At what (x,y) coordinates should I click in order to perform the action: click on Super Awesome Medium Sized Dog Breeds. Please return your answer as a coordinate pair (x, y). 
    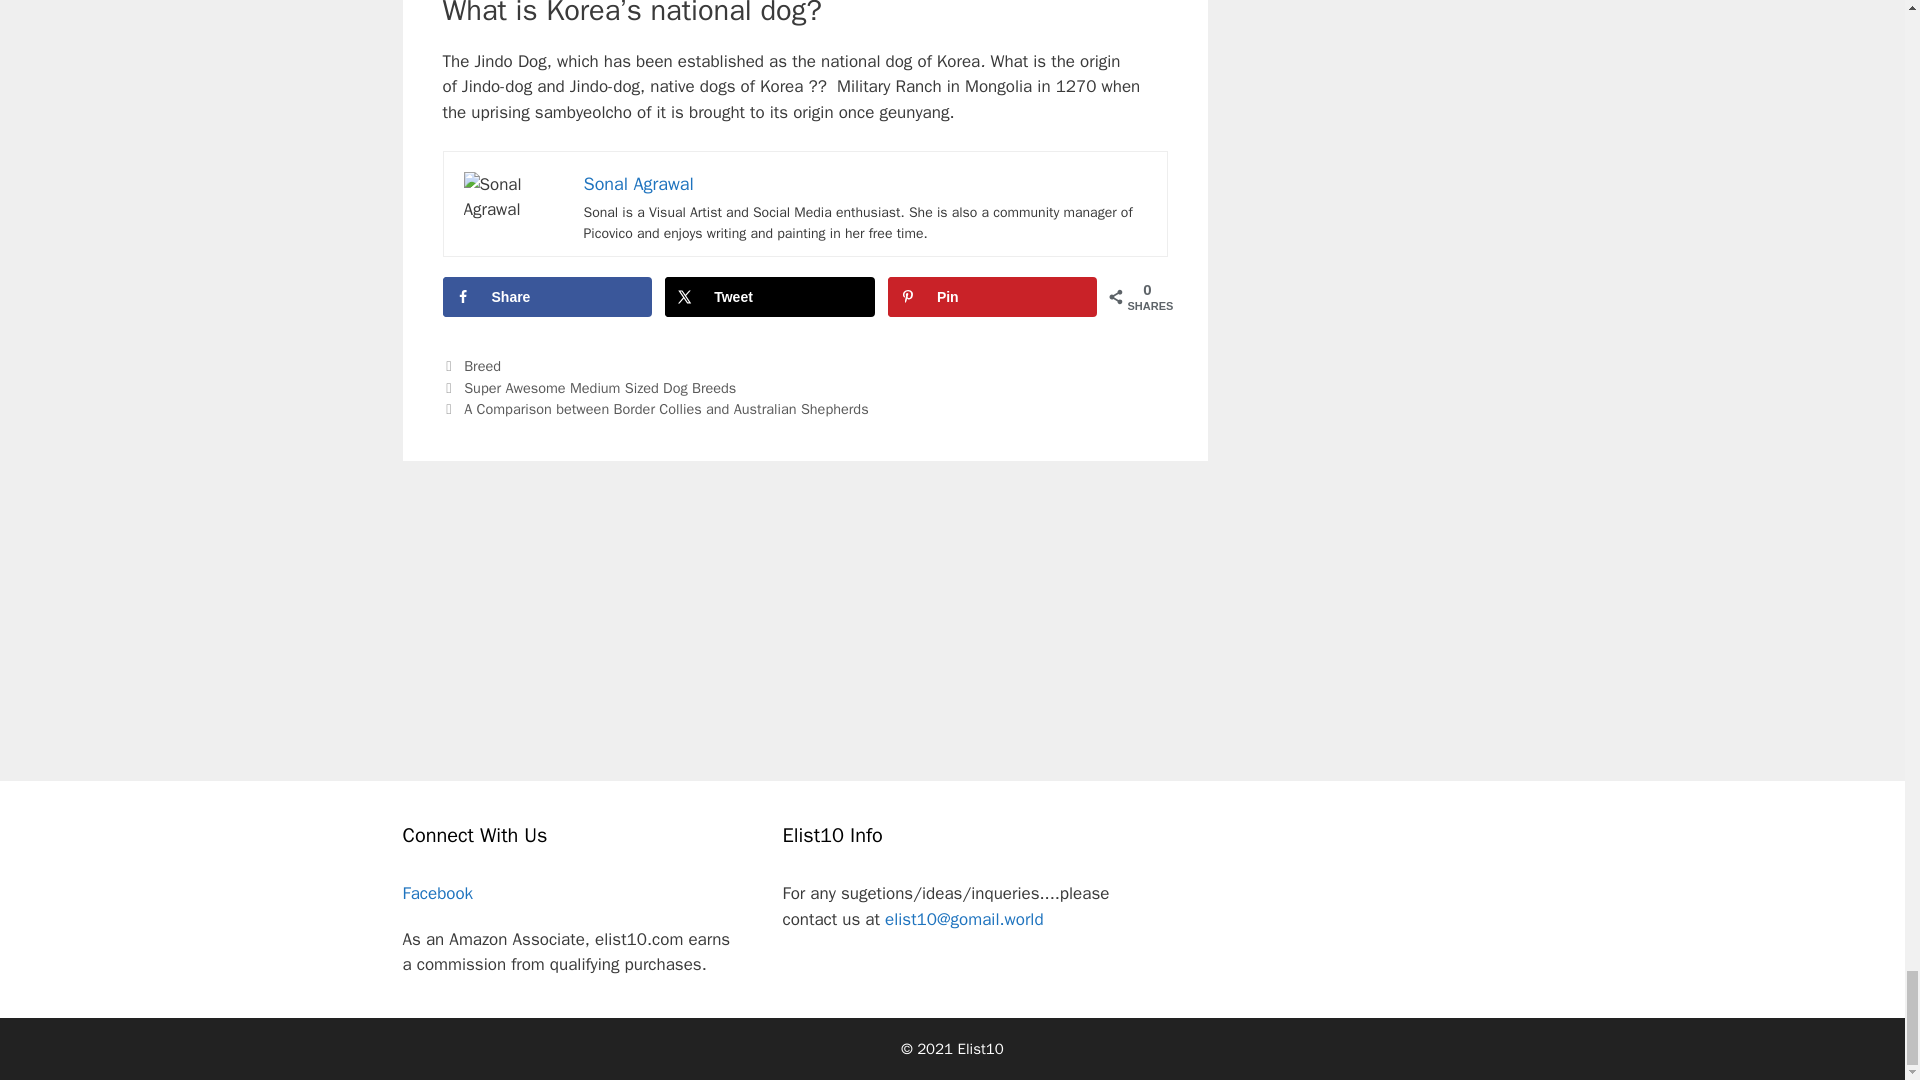
    Looking at the image, I should click on (600, 388).